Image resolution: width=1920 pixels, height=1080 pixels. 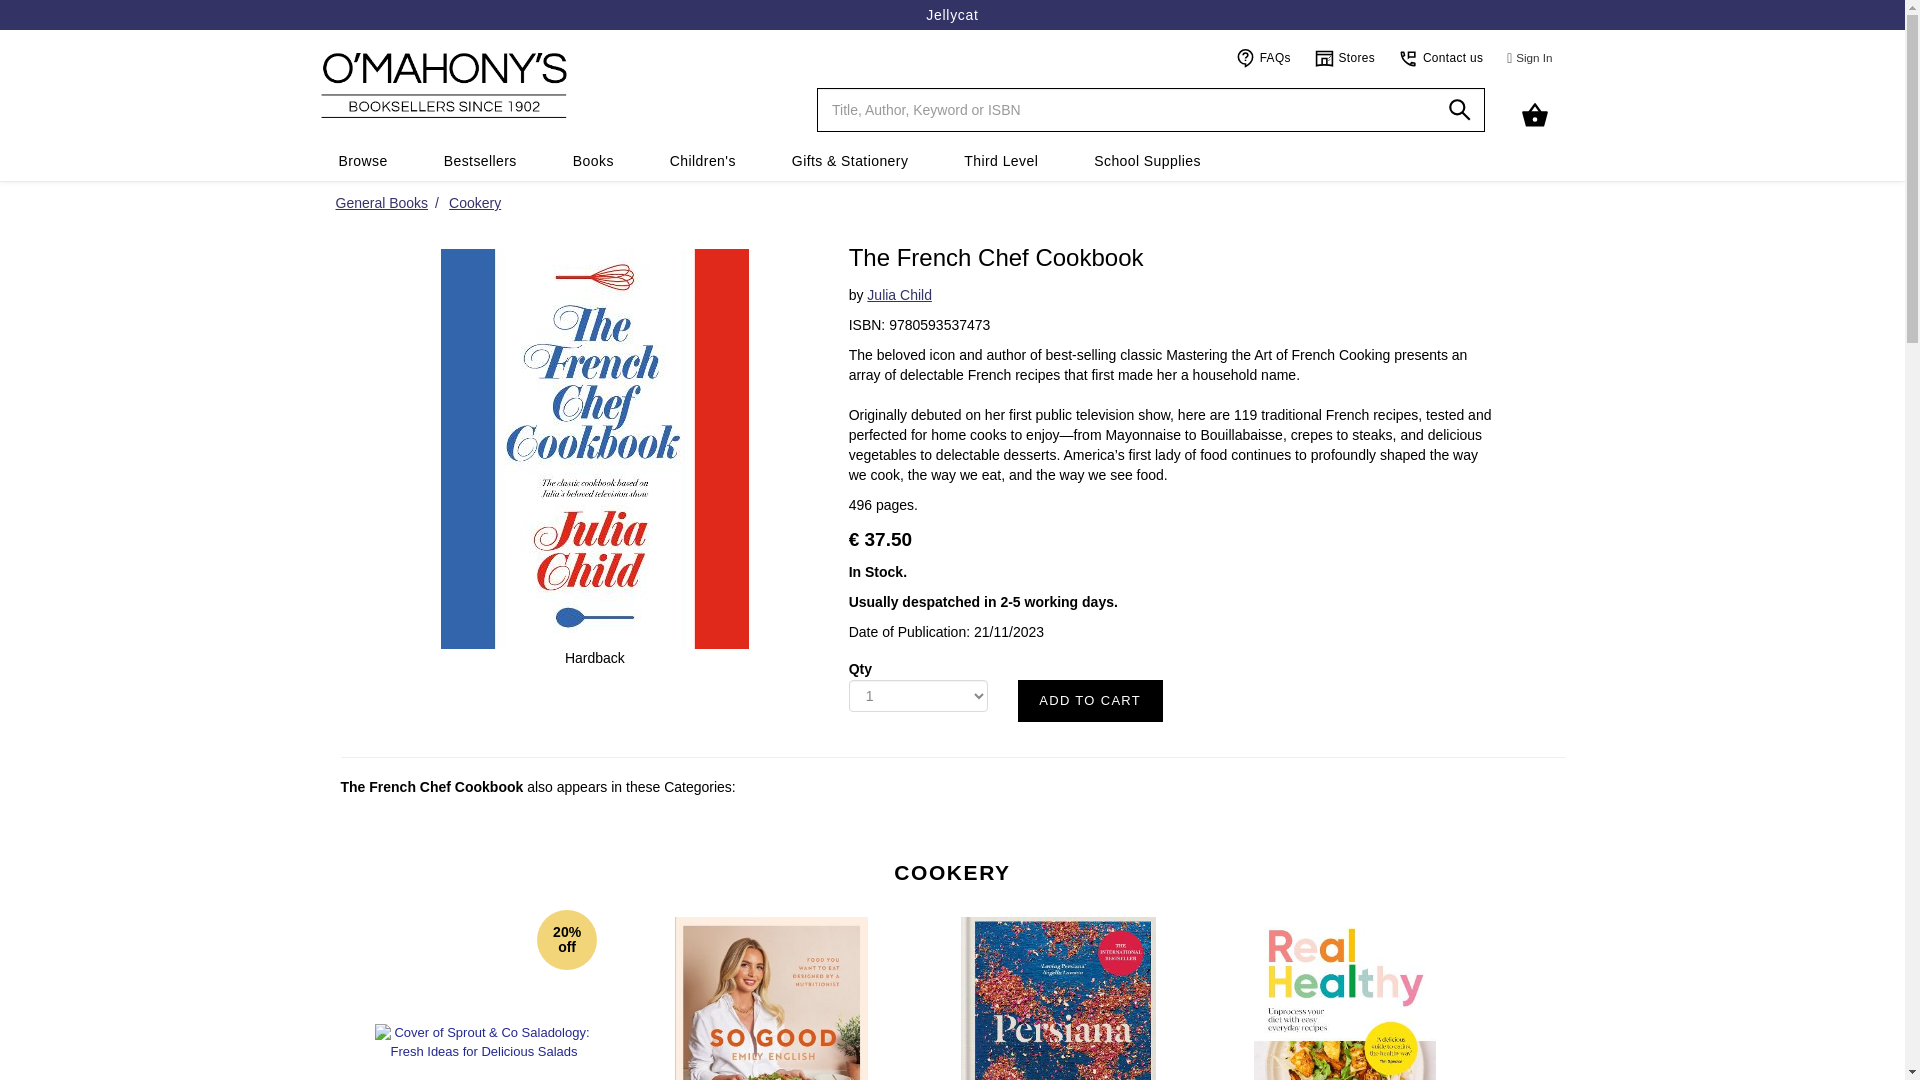 I want to click on Sign In, so click(x=1530, y=58).